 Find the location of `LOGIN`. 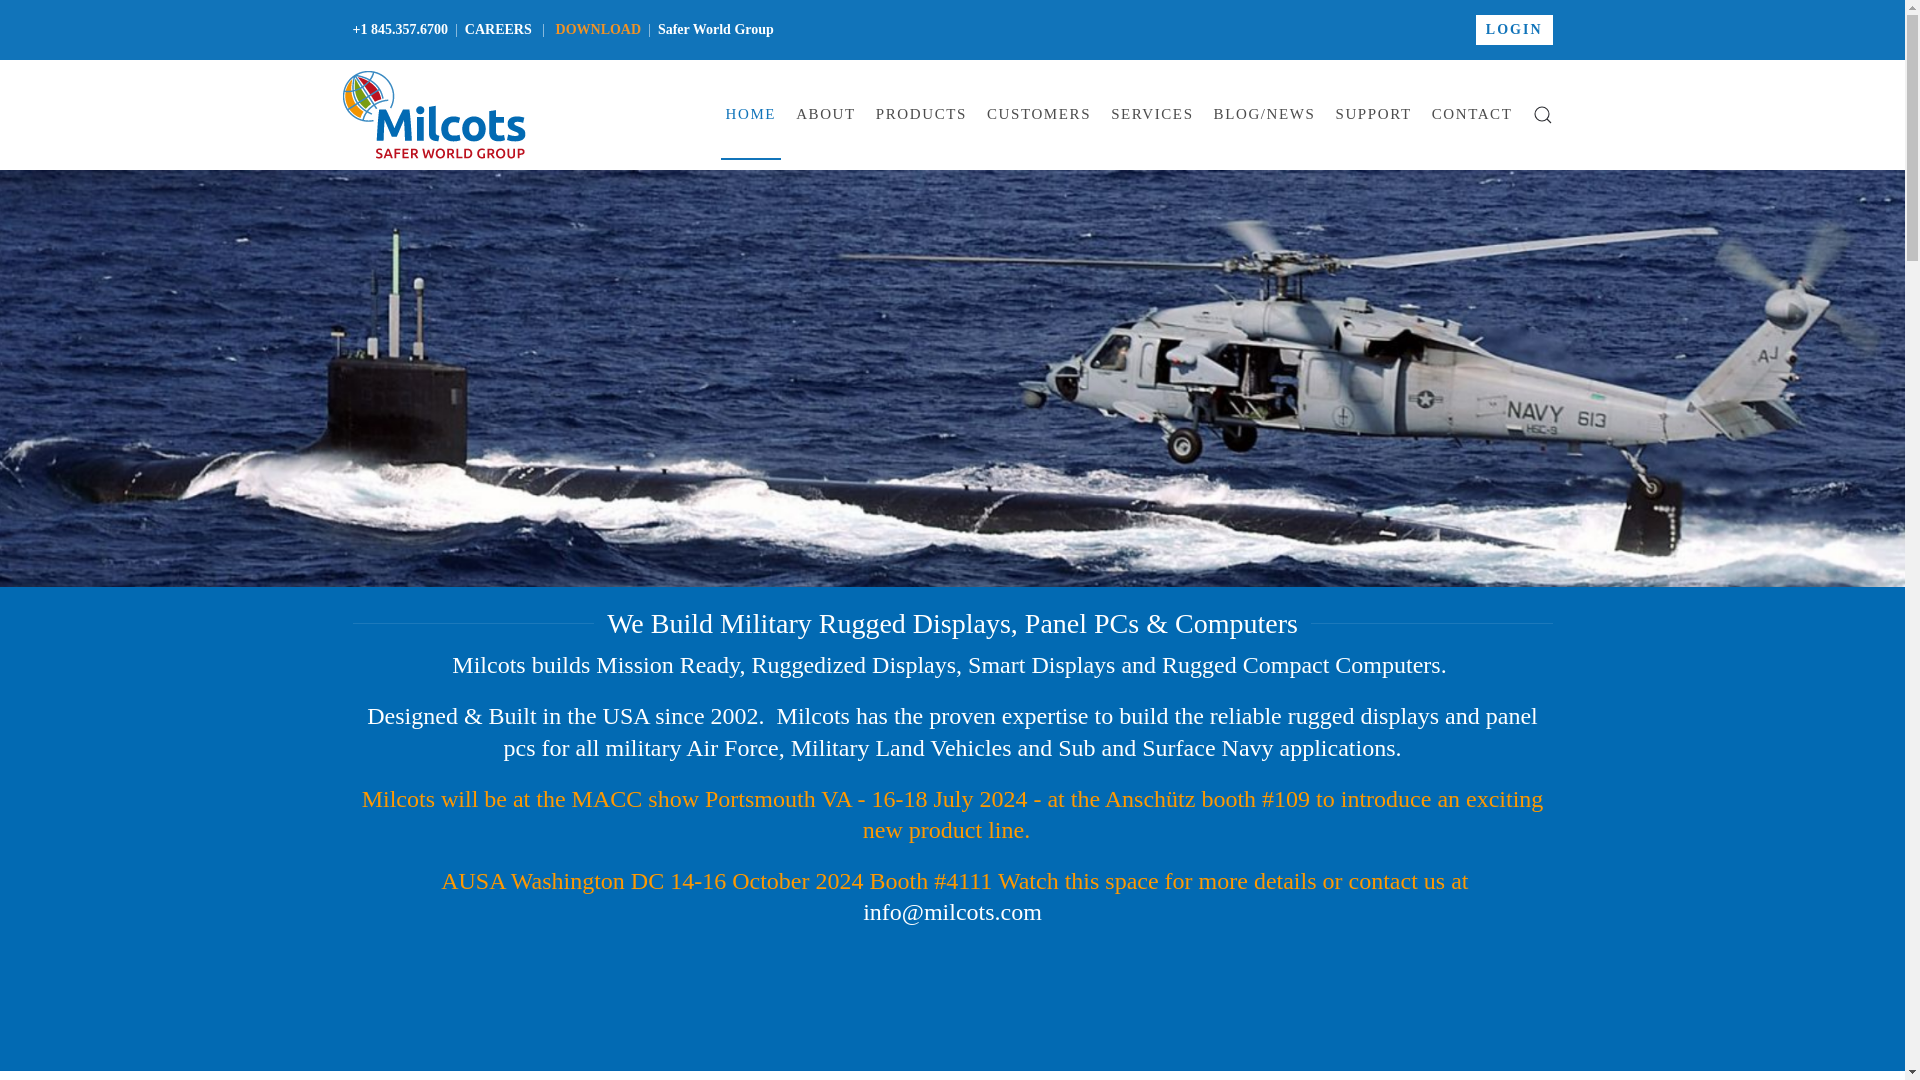

LOGIN is located at coordinates (1514, 30).